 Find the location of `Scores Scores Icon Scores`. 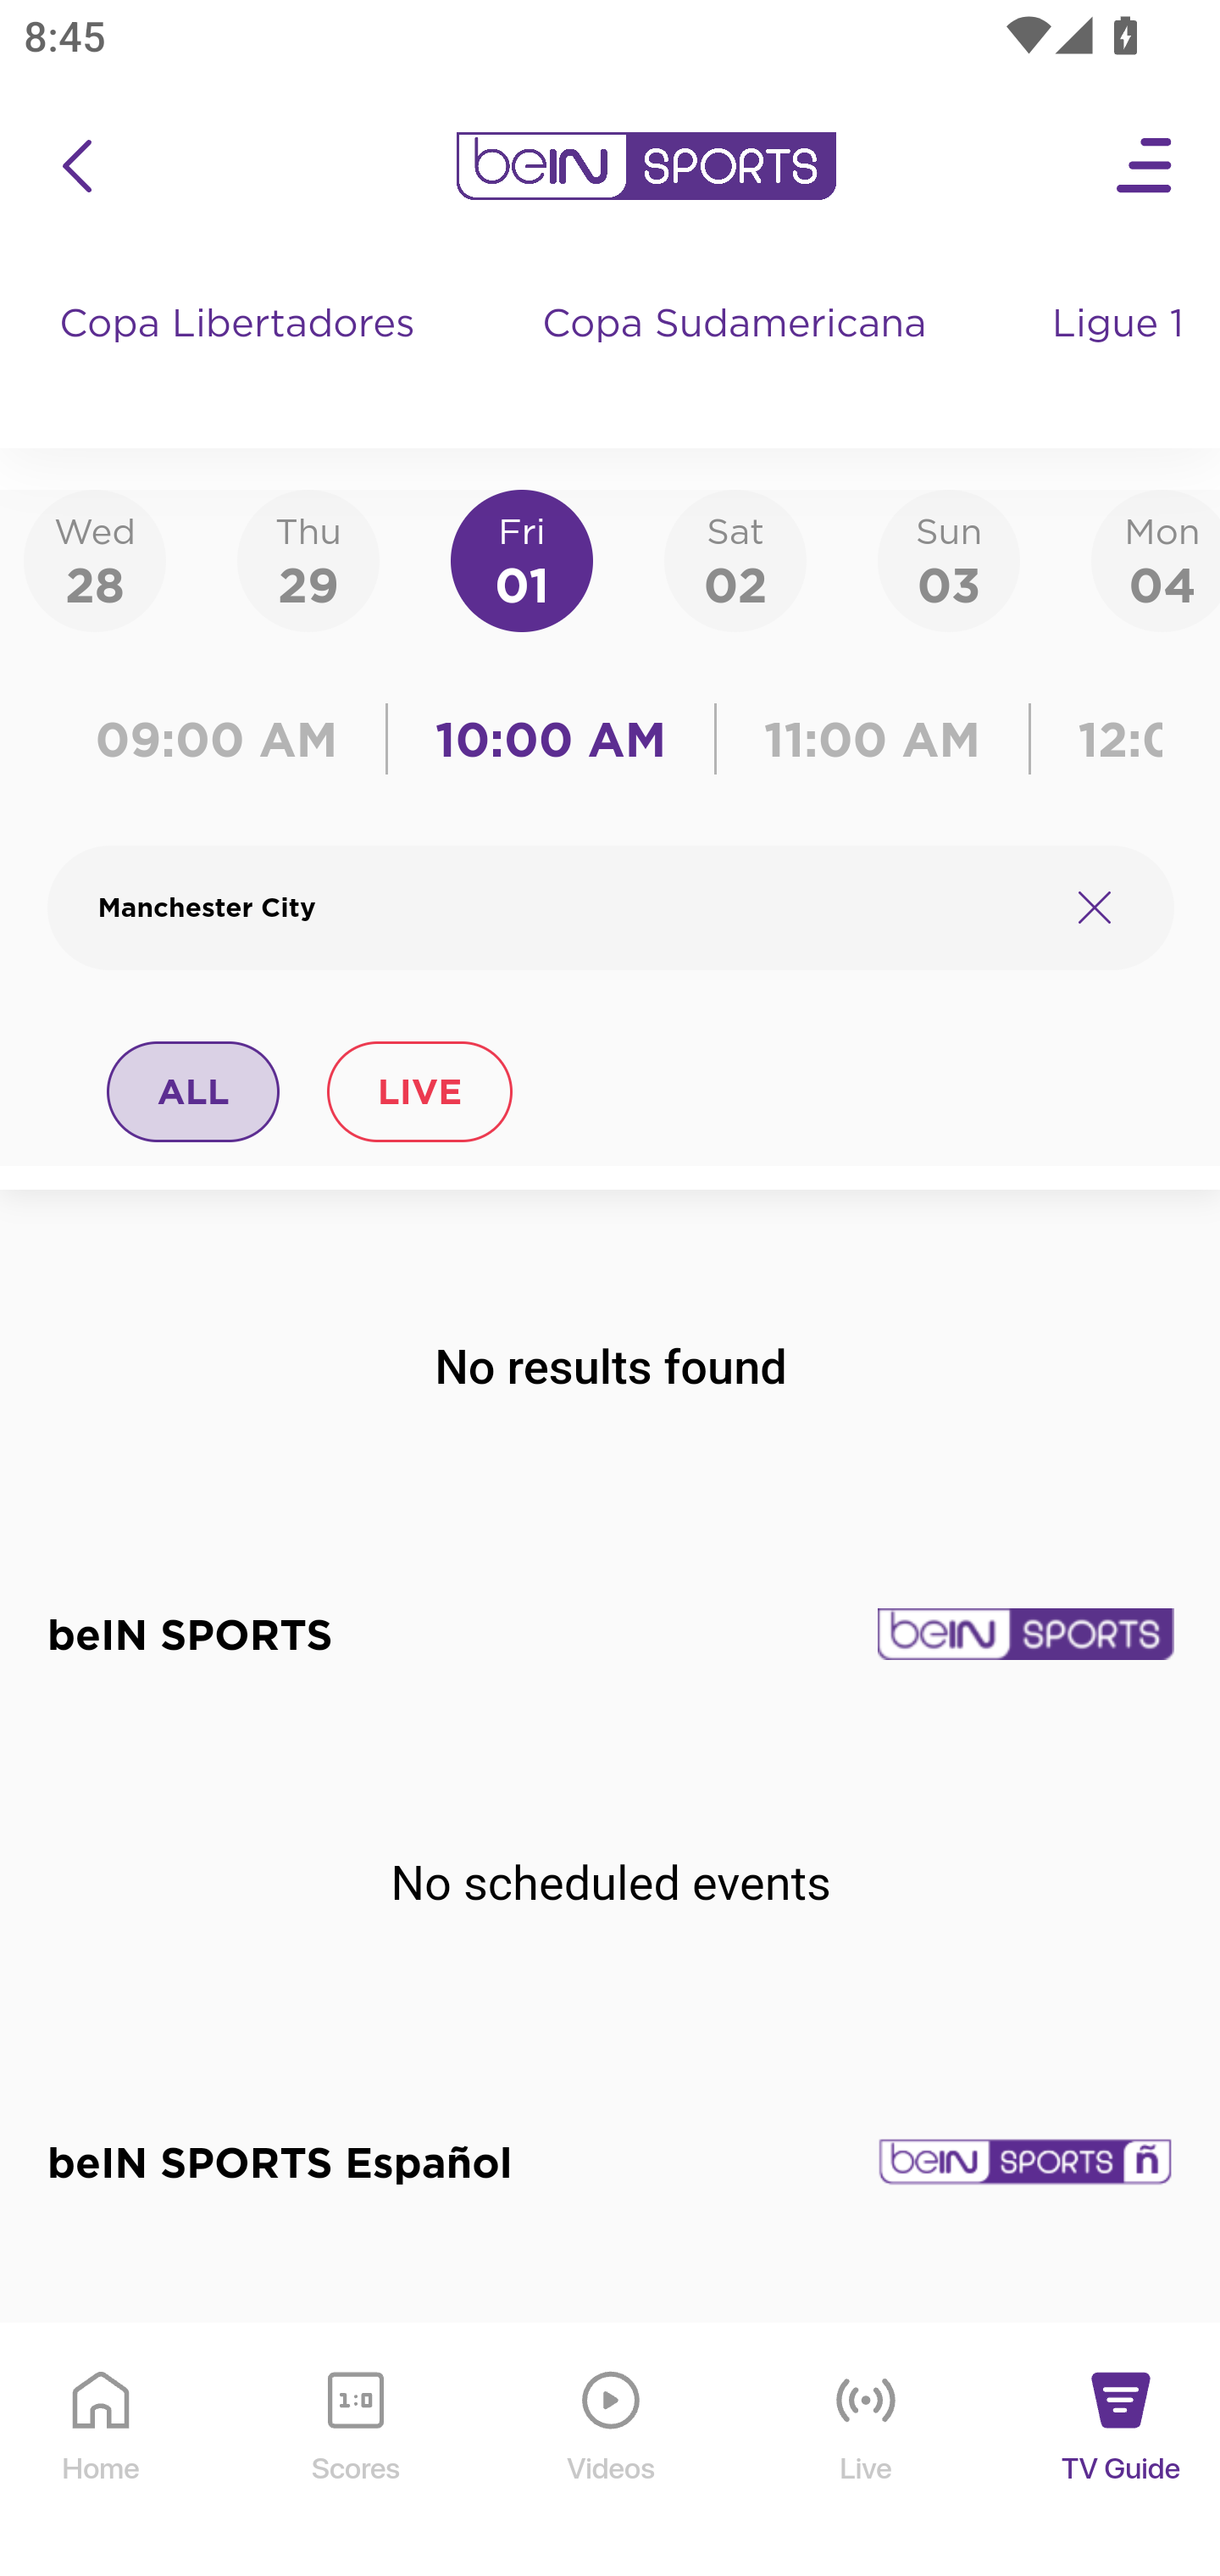

Scores Scores Icon Scores is located at coordinates (355, 2451).